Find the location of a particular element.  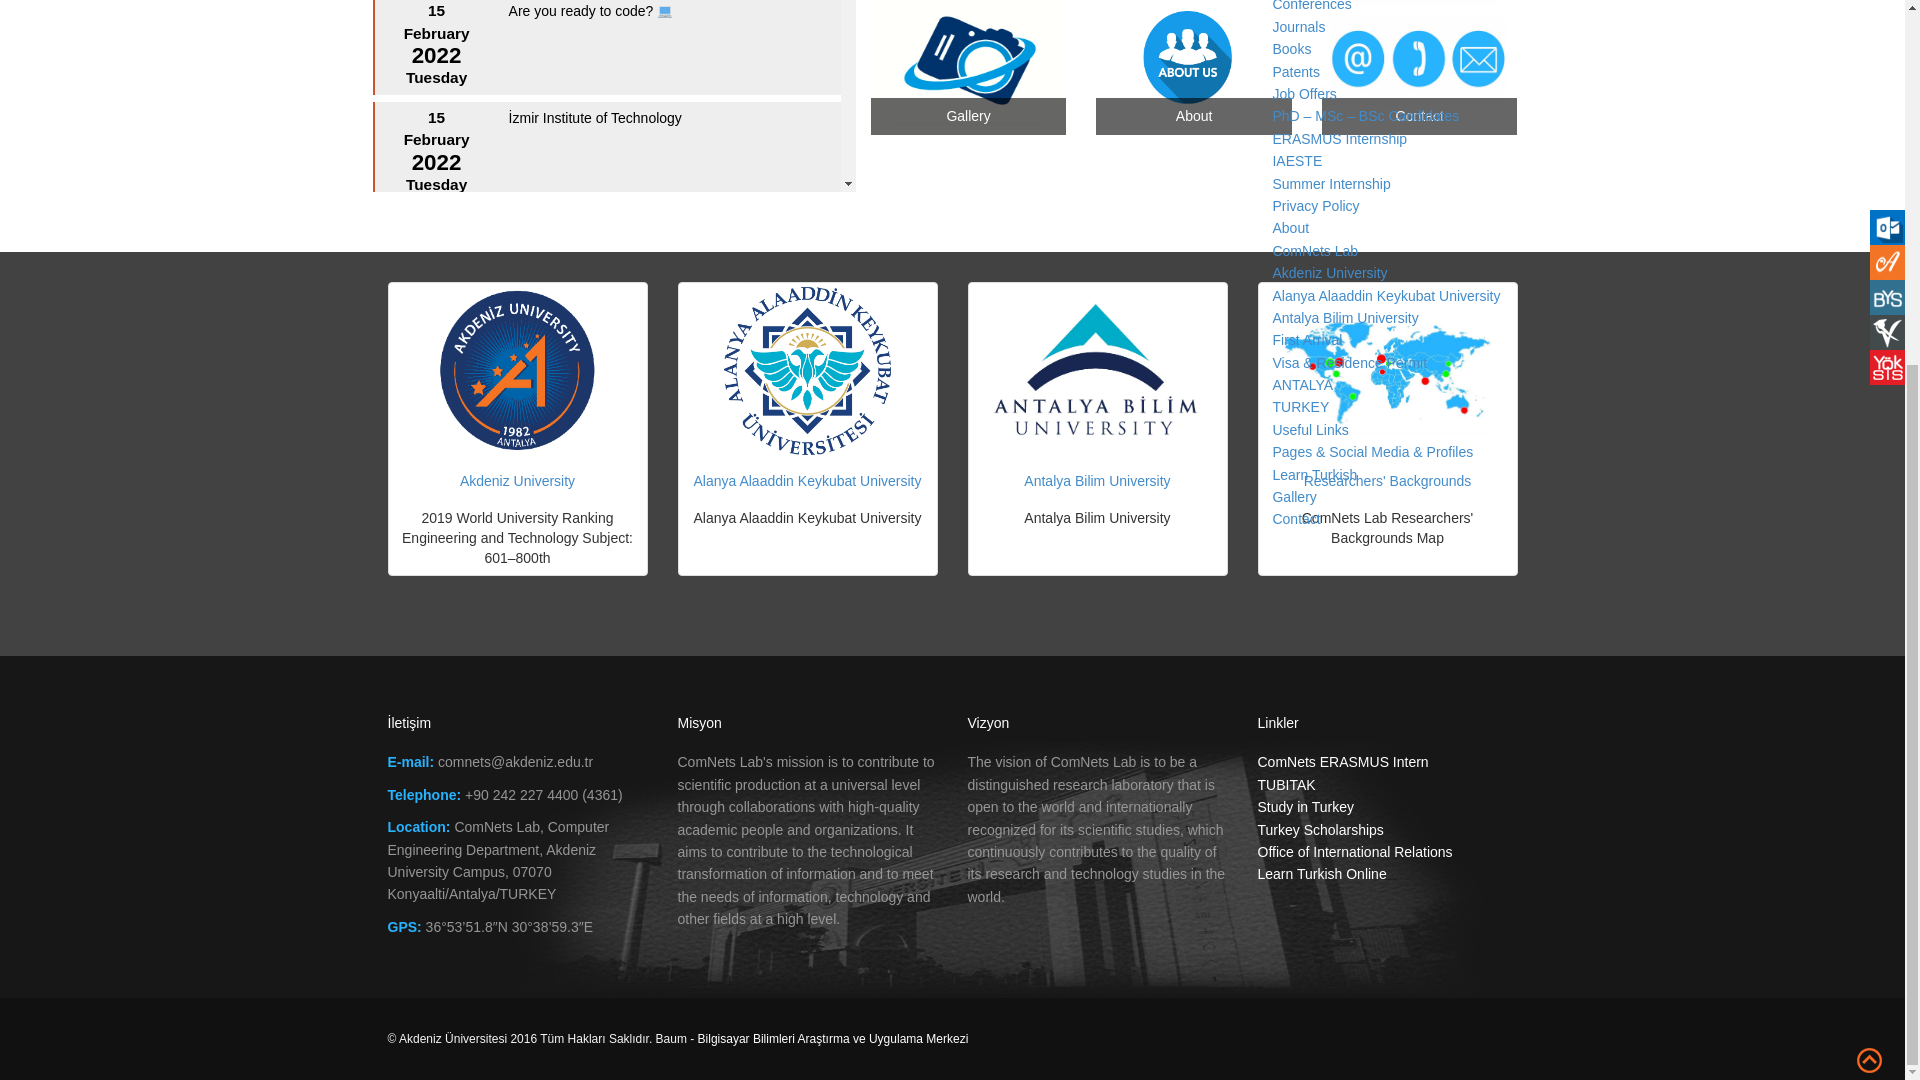

IAESTE is located at coordinates (1296, 160).